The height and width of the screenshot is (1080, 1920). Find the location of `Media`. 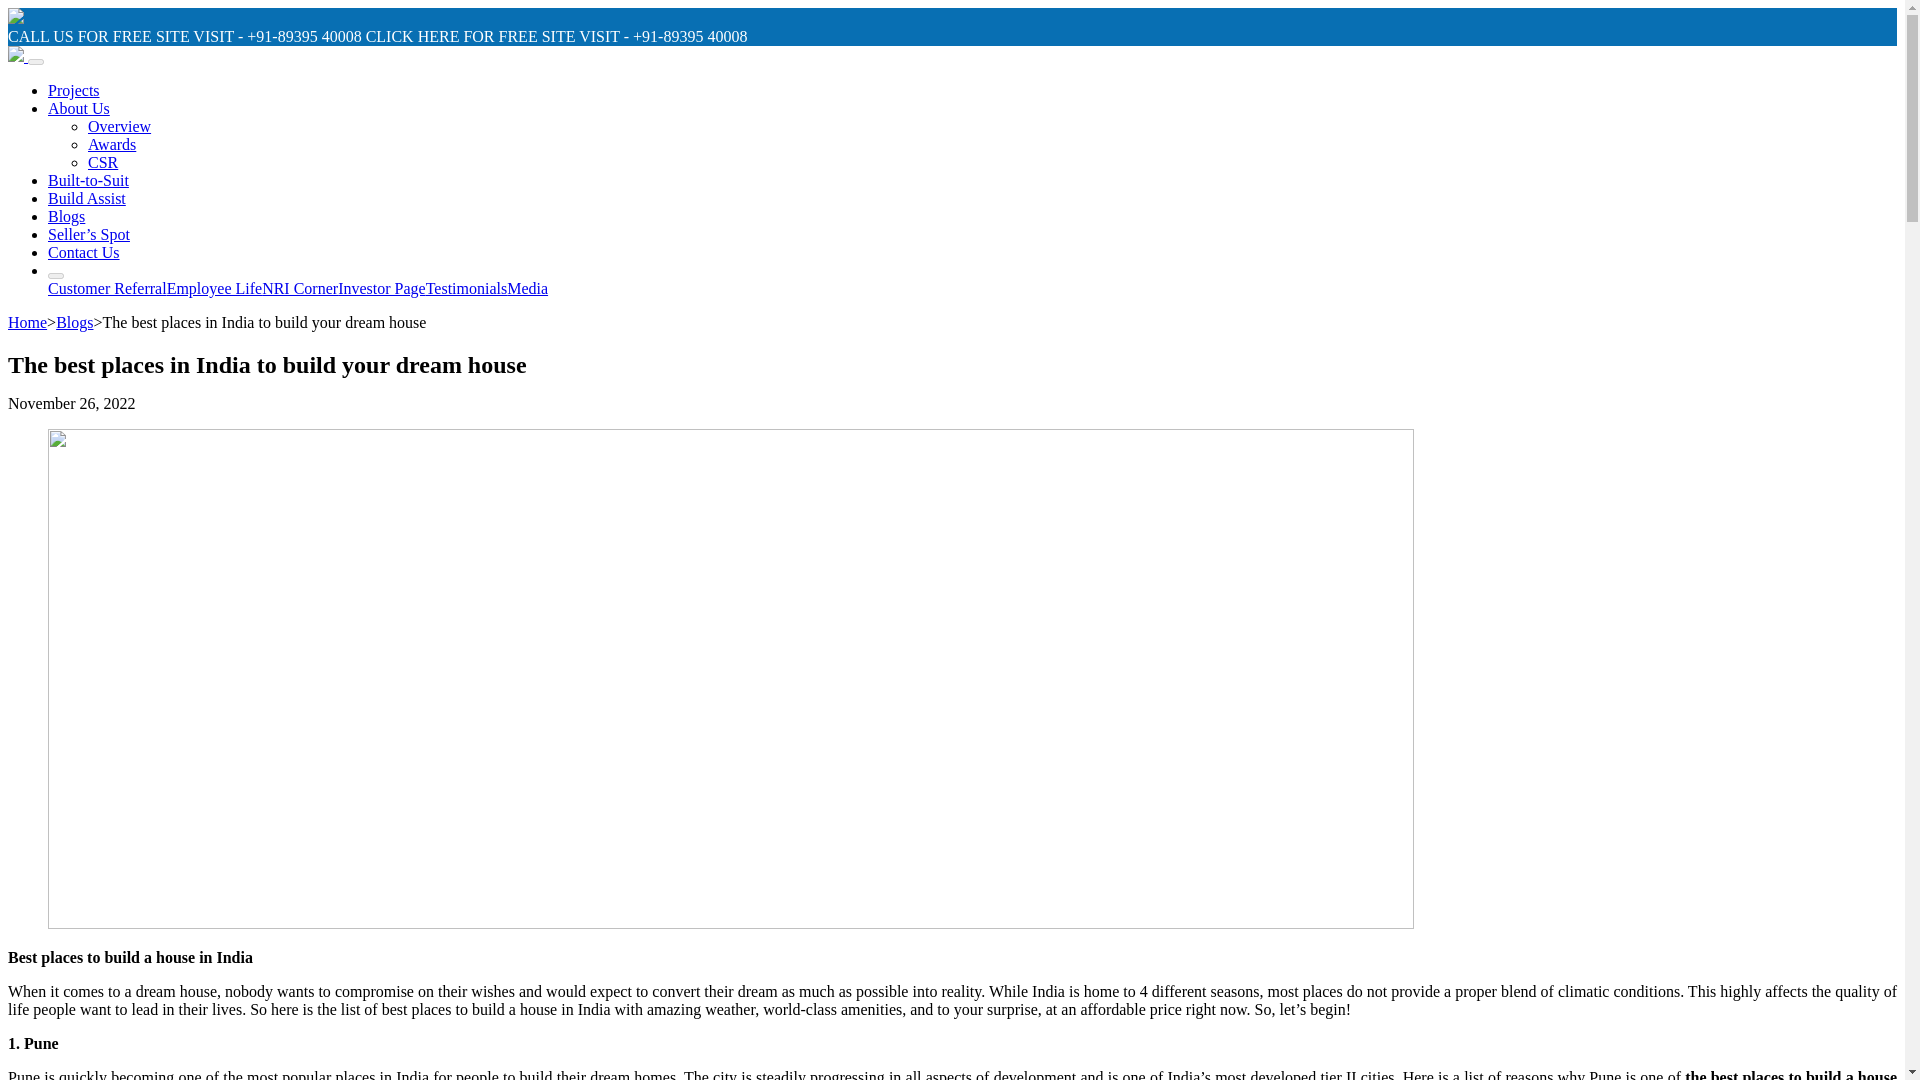

Media is located at coordinates (526, 288).